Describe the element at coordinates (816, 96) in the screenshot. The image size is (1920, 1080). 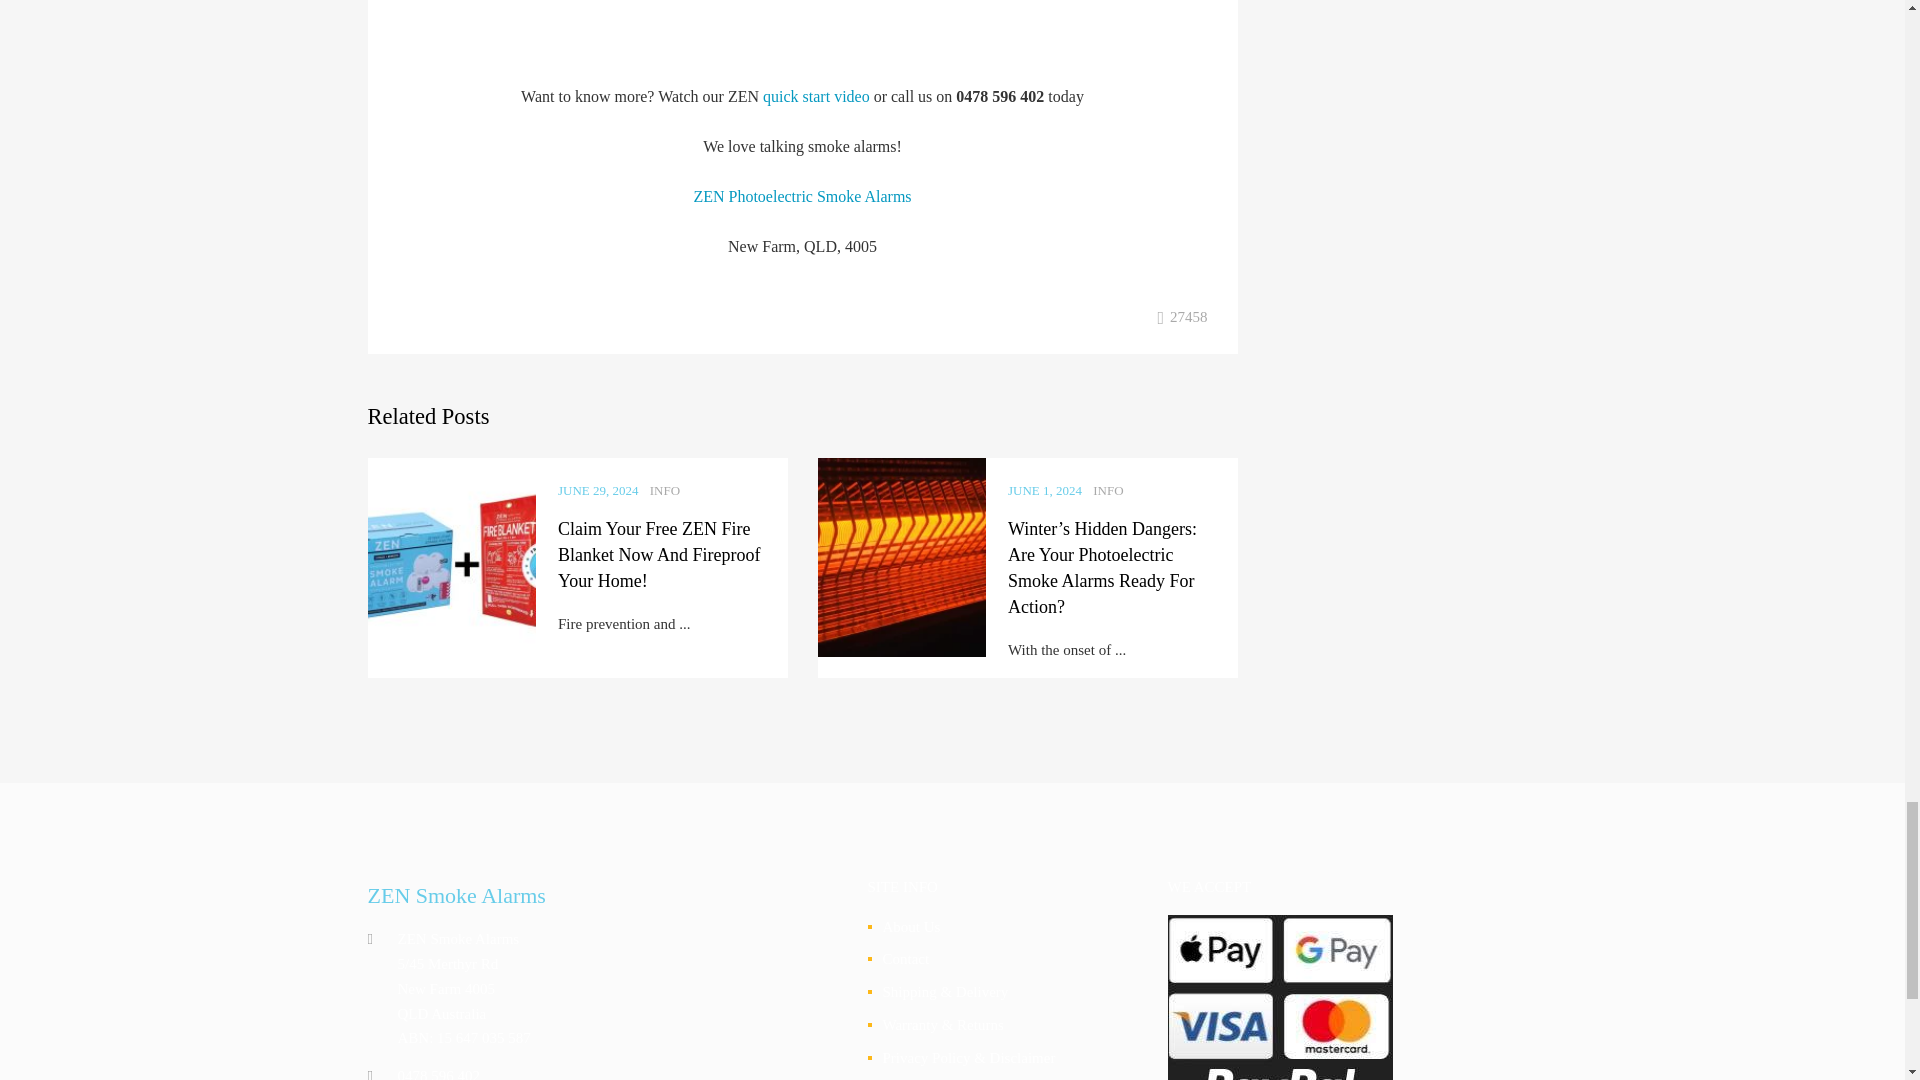
I see `quick start video` at that location.